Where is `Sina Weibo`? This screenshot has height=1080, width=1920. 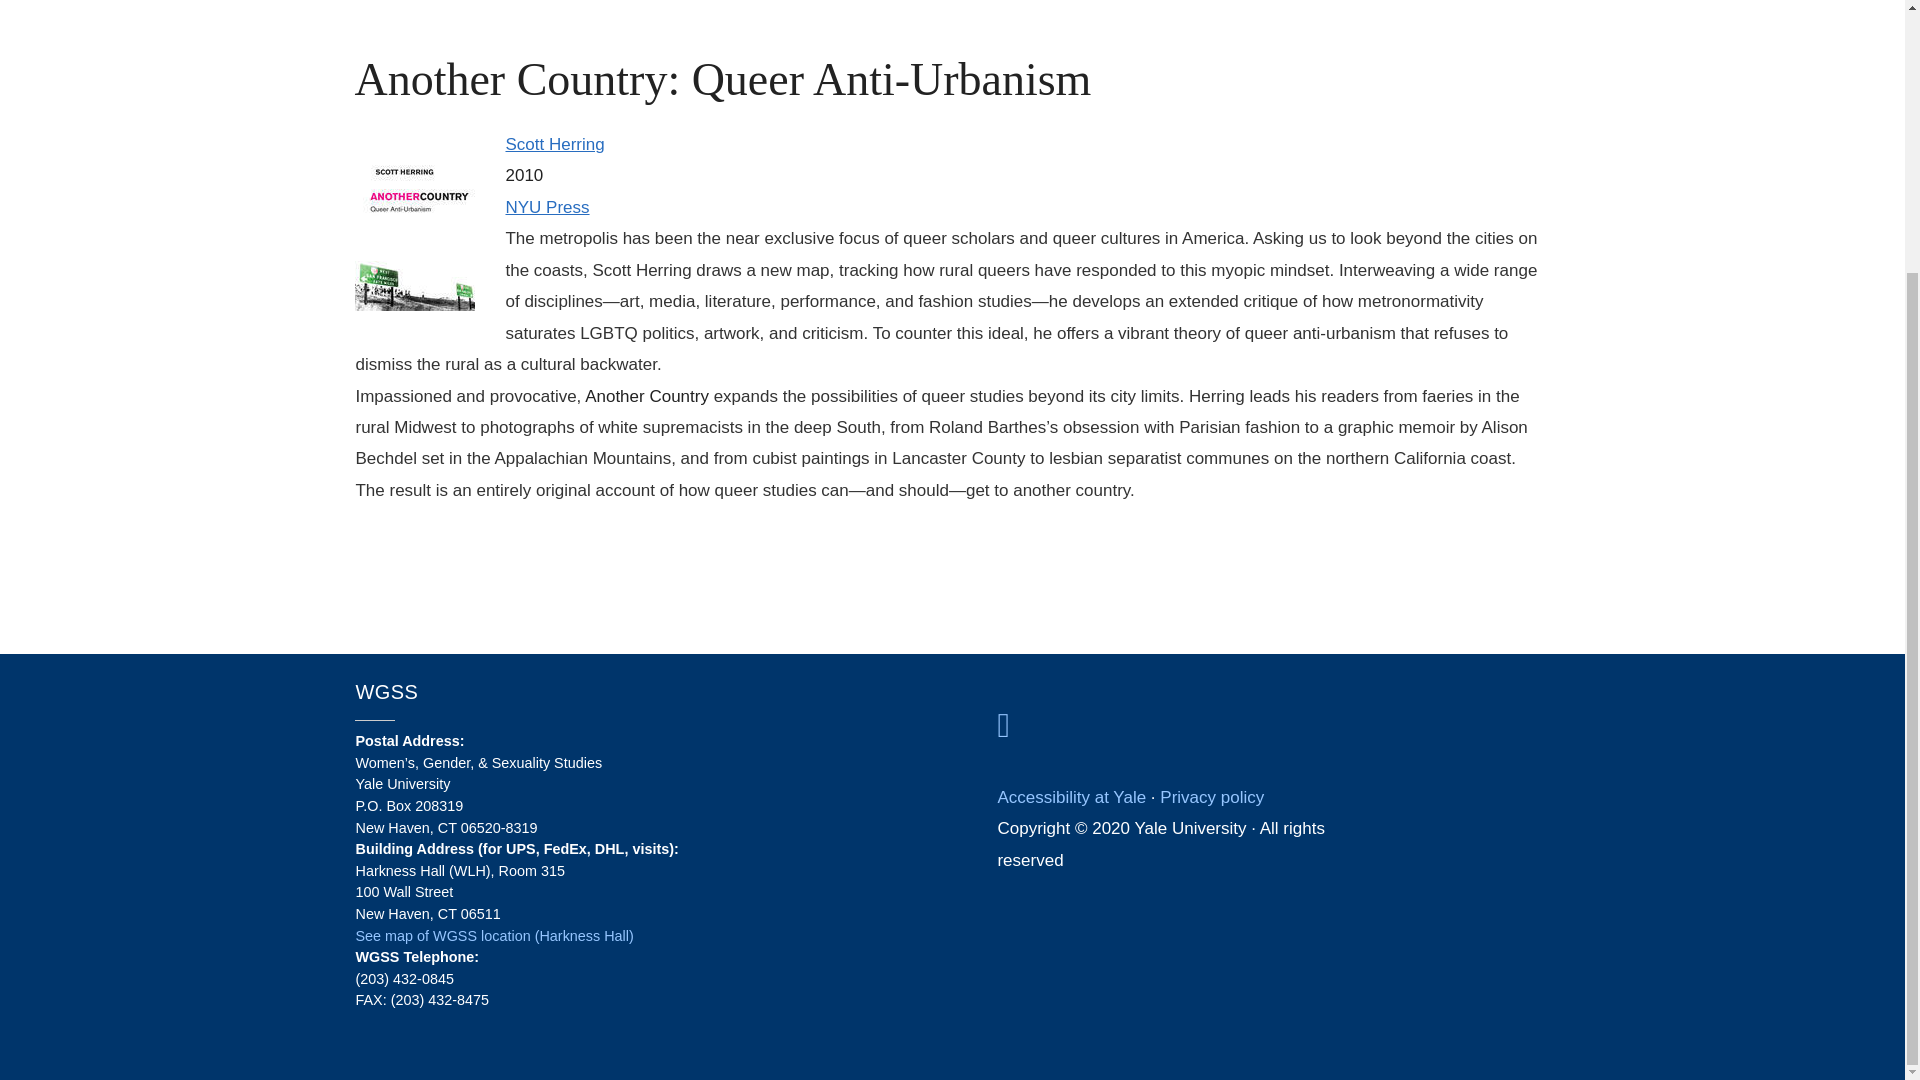
Sina Weibo is located at coordinates (1325, 924).